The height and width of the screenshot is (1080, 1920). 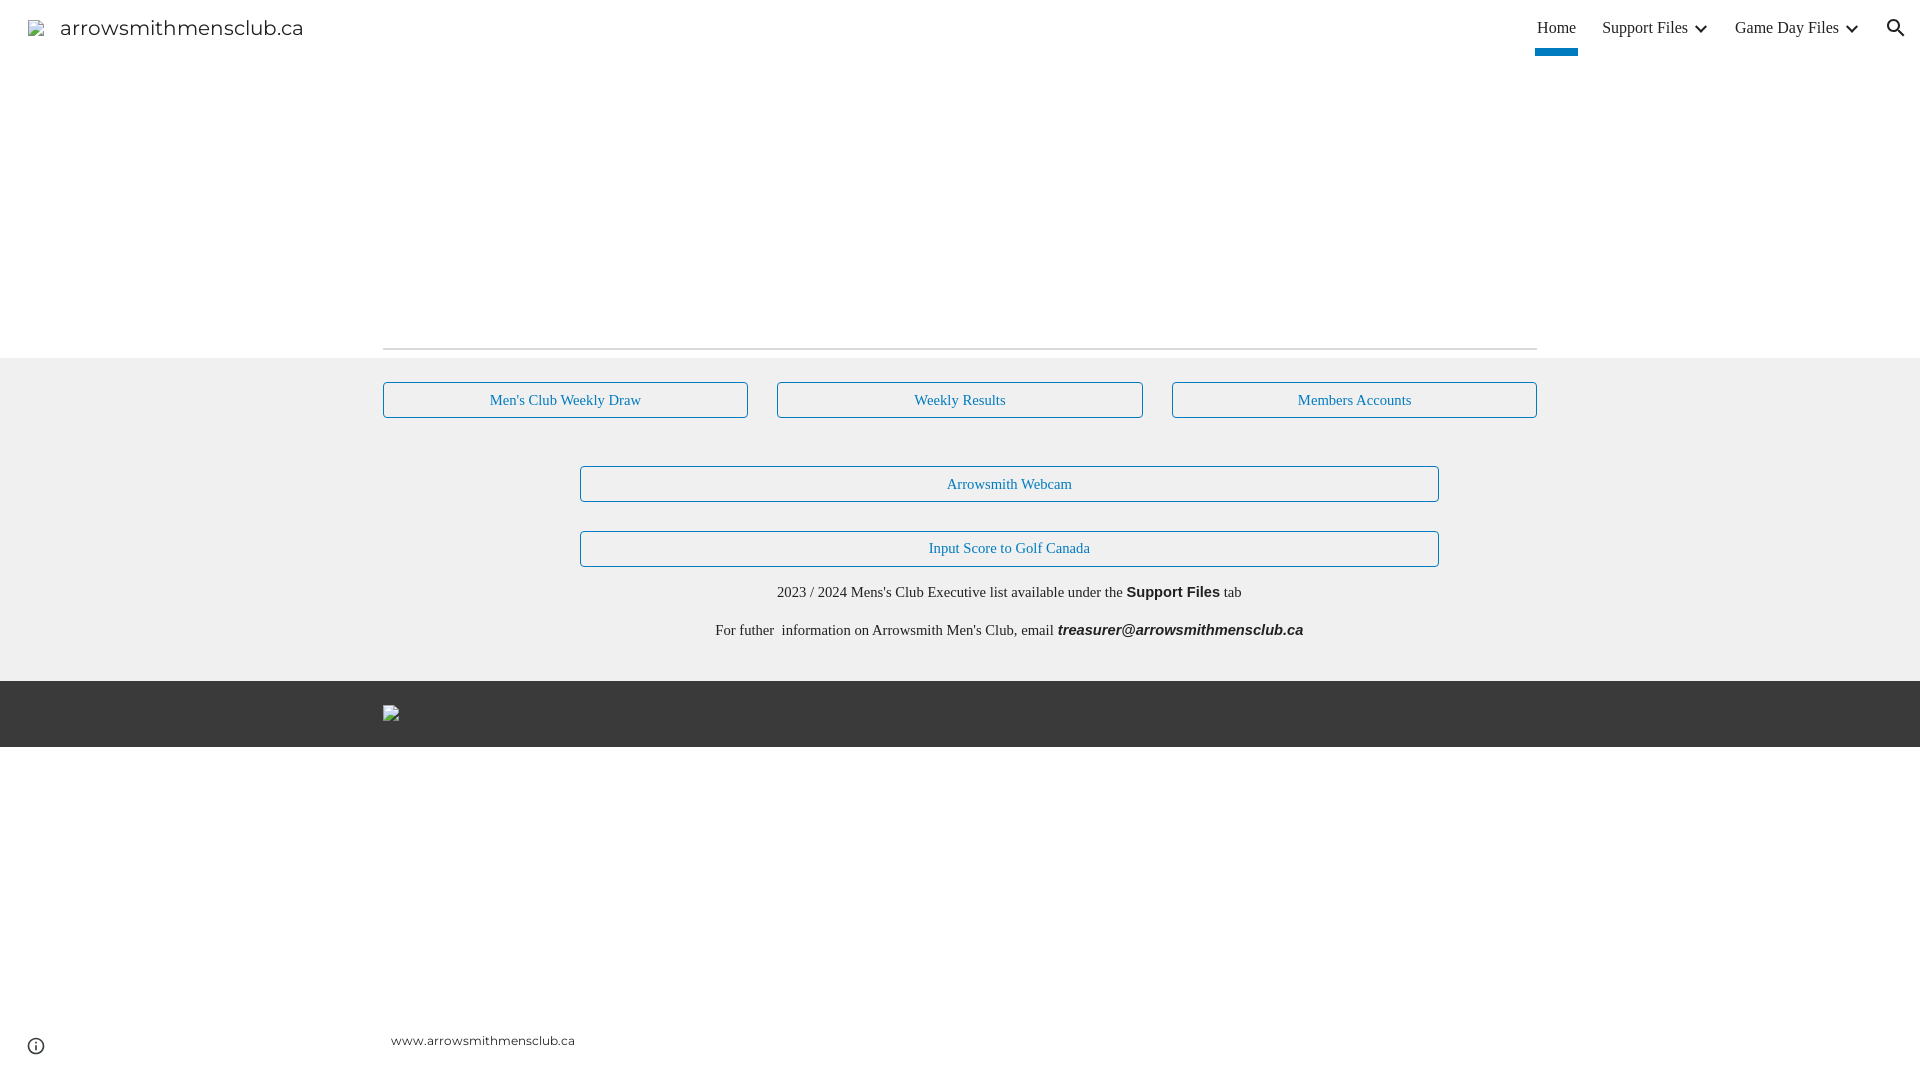 I want to click on Men's Club Weekly Draw, so click(x=566, y=400).